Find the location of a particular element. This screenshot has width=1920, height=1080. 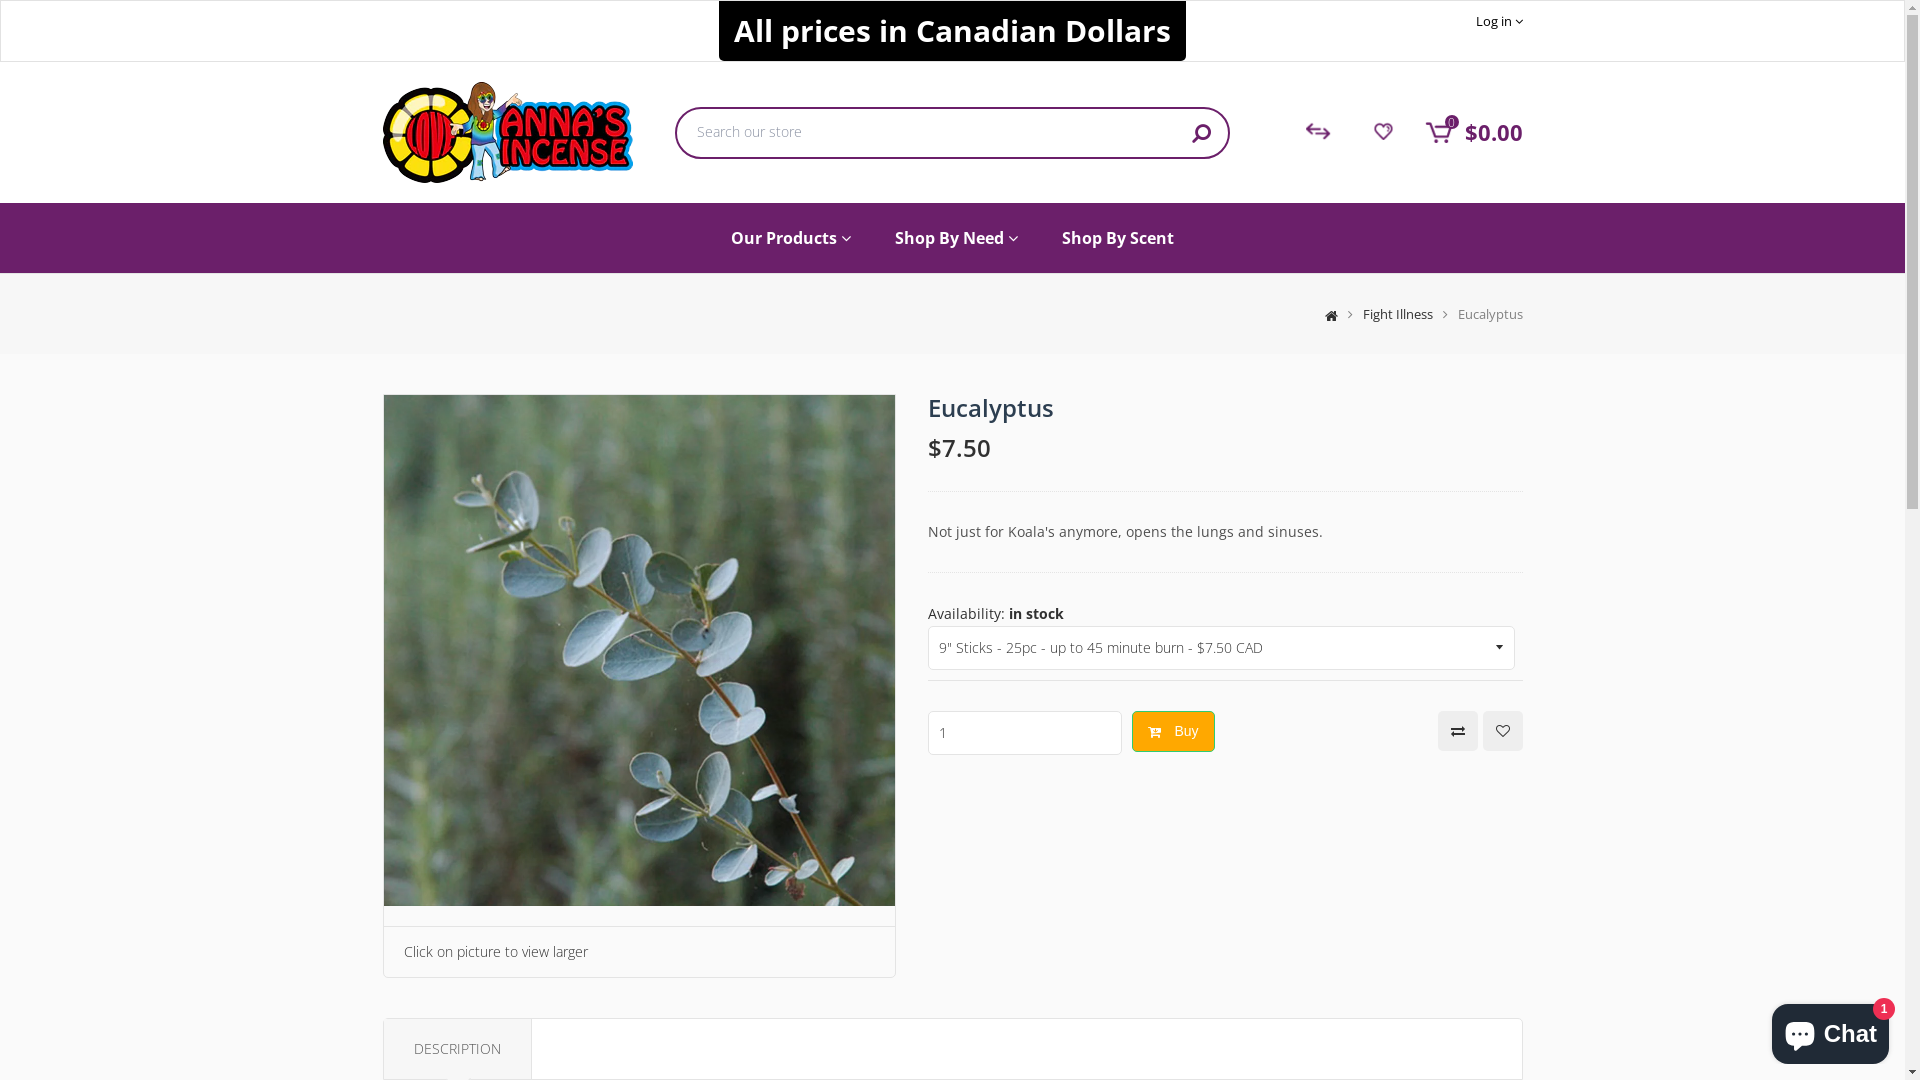

Fight Illness is located at coordinates (1397, 314).